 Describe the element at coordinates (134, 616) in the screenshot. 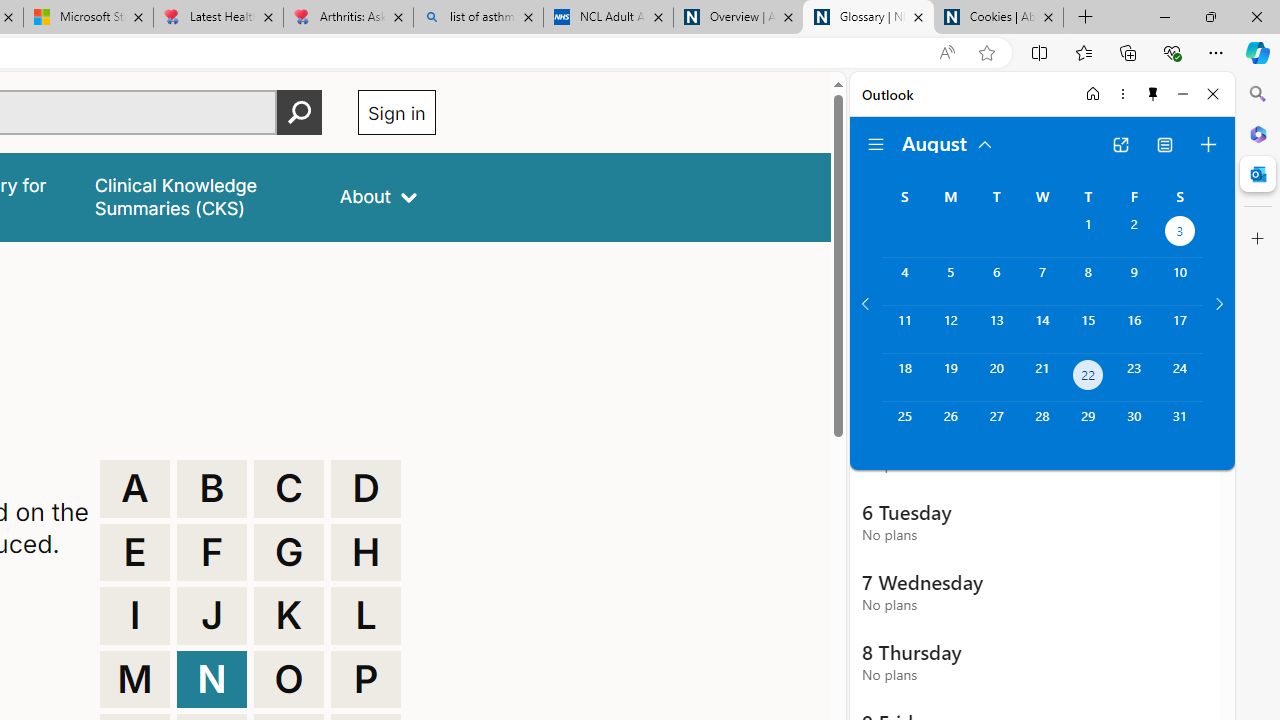

I see `I` at that location.